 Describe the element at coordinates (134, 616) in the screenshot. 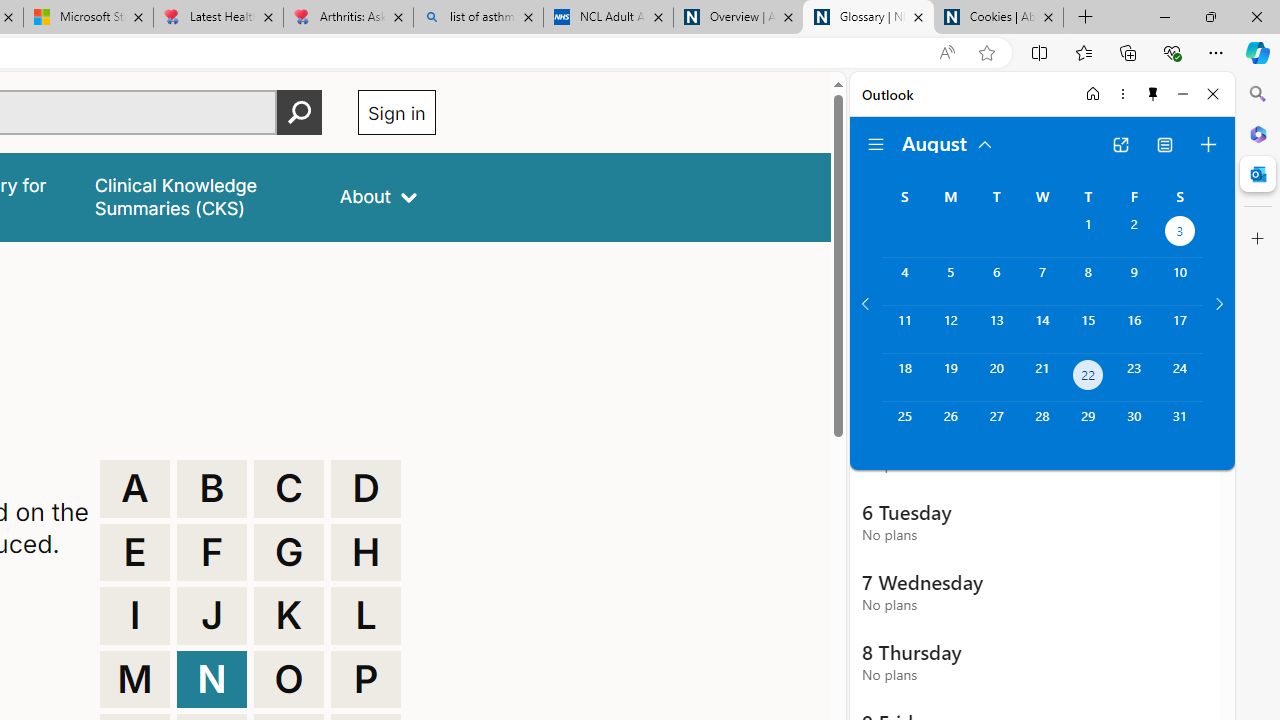

I see `I` at that location.